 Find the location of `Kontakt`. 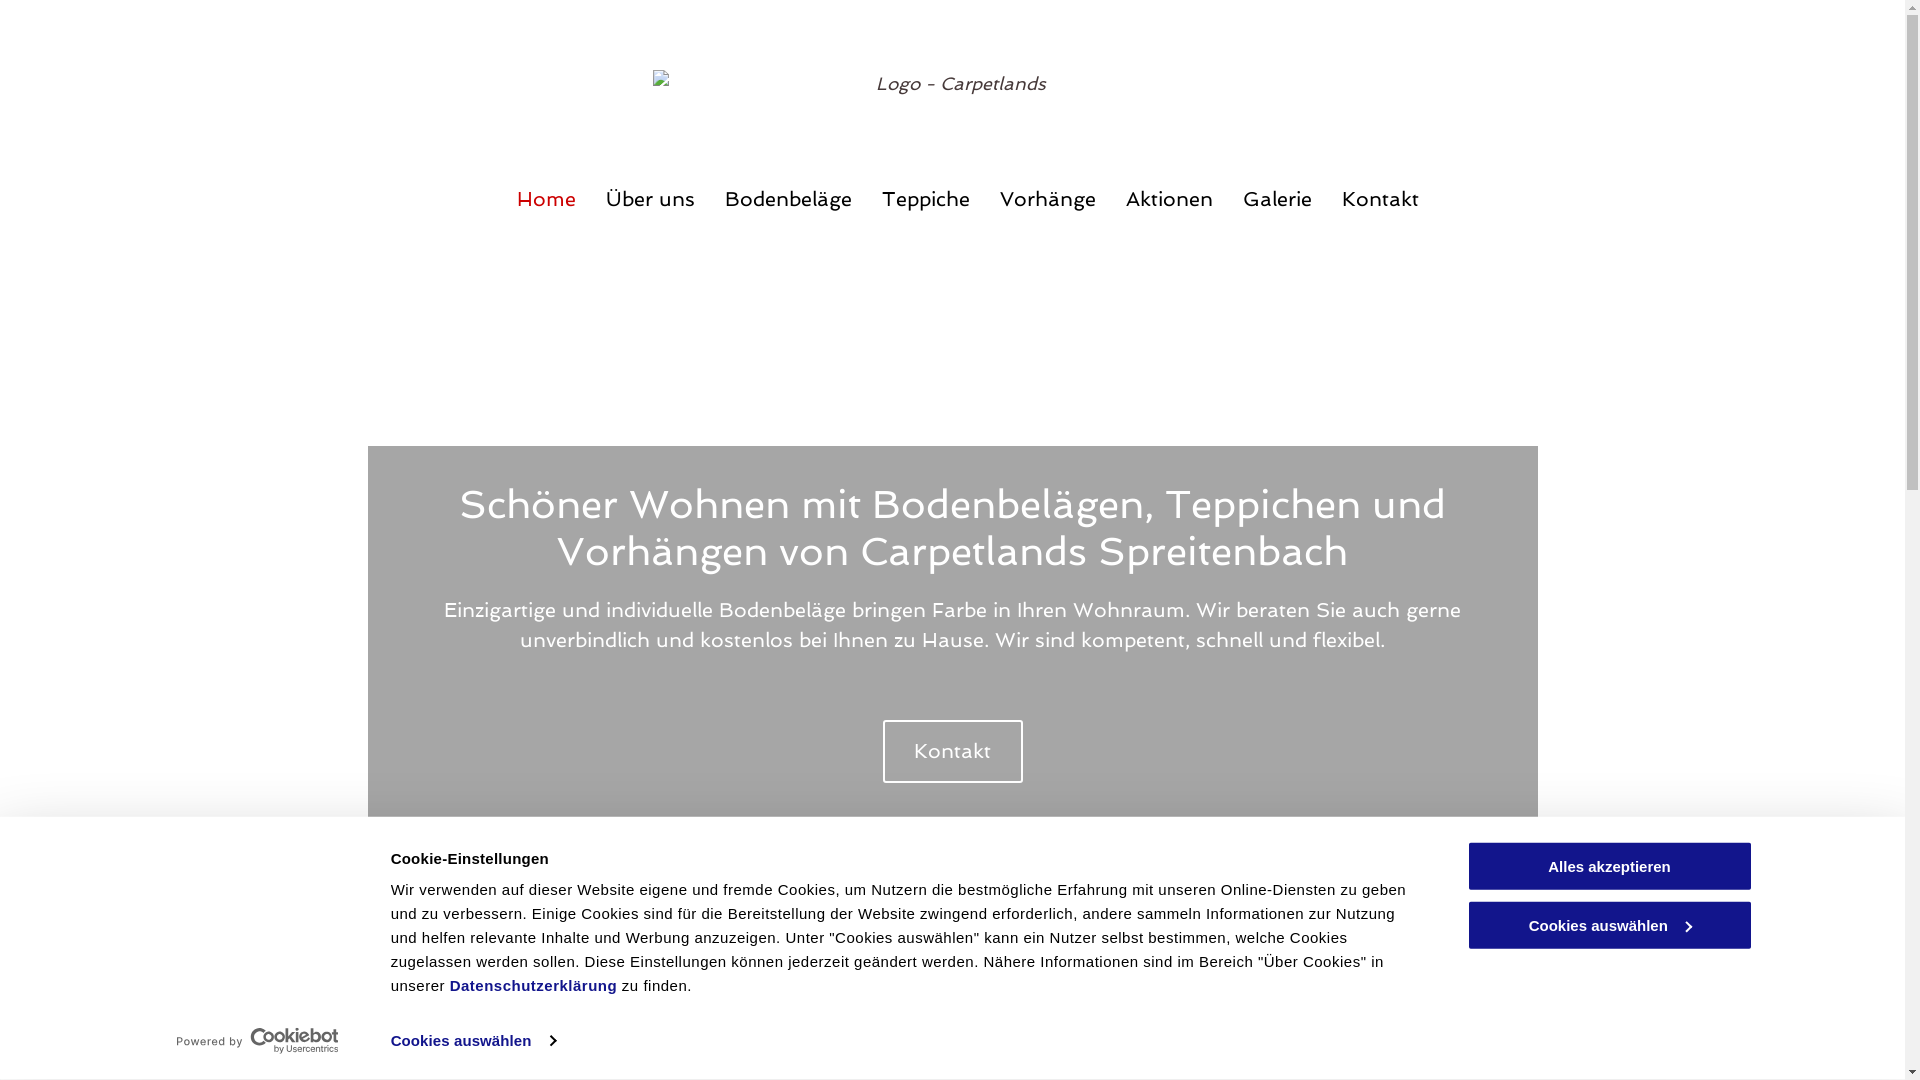

Kontakt is located at coordinates (1380, 199).